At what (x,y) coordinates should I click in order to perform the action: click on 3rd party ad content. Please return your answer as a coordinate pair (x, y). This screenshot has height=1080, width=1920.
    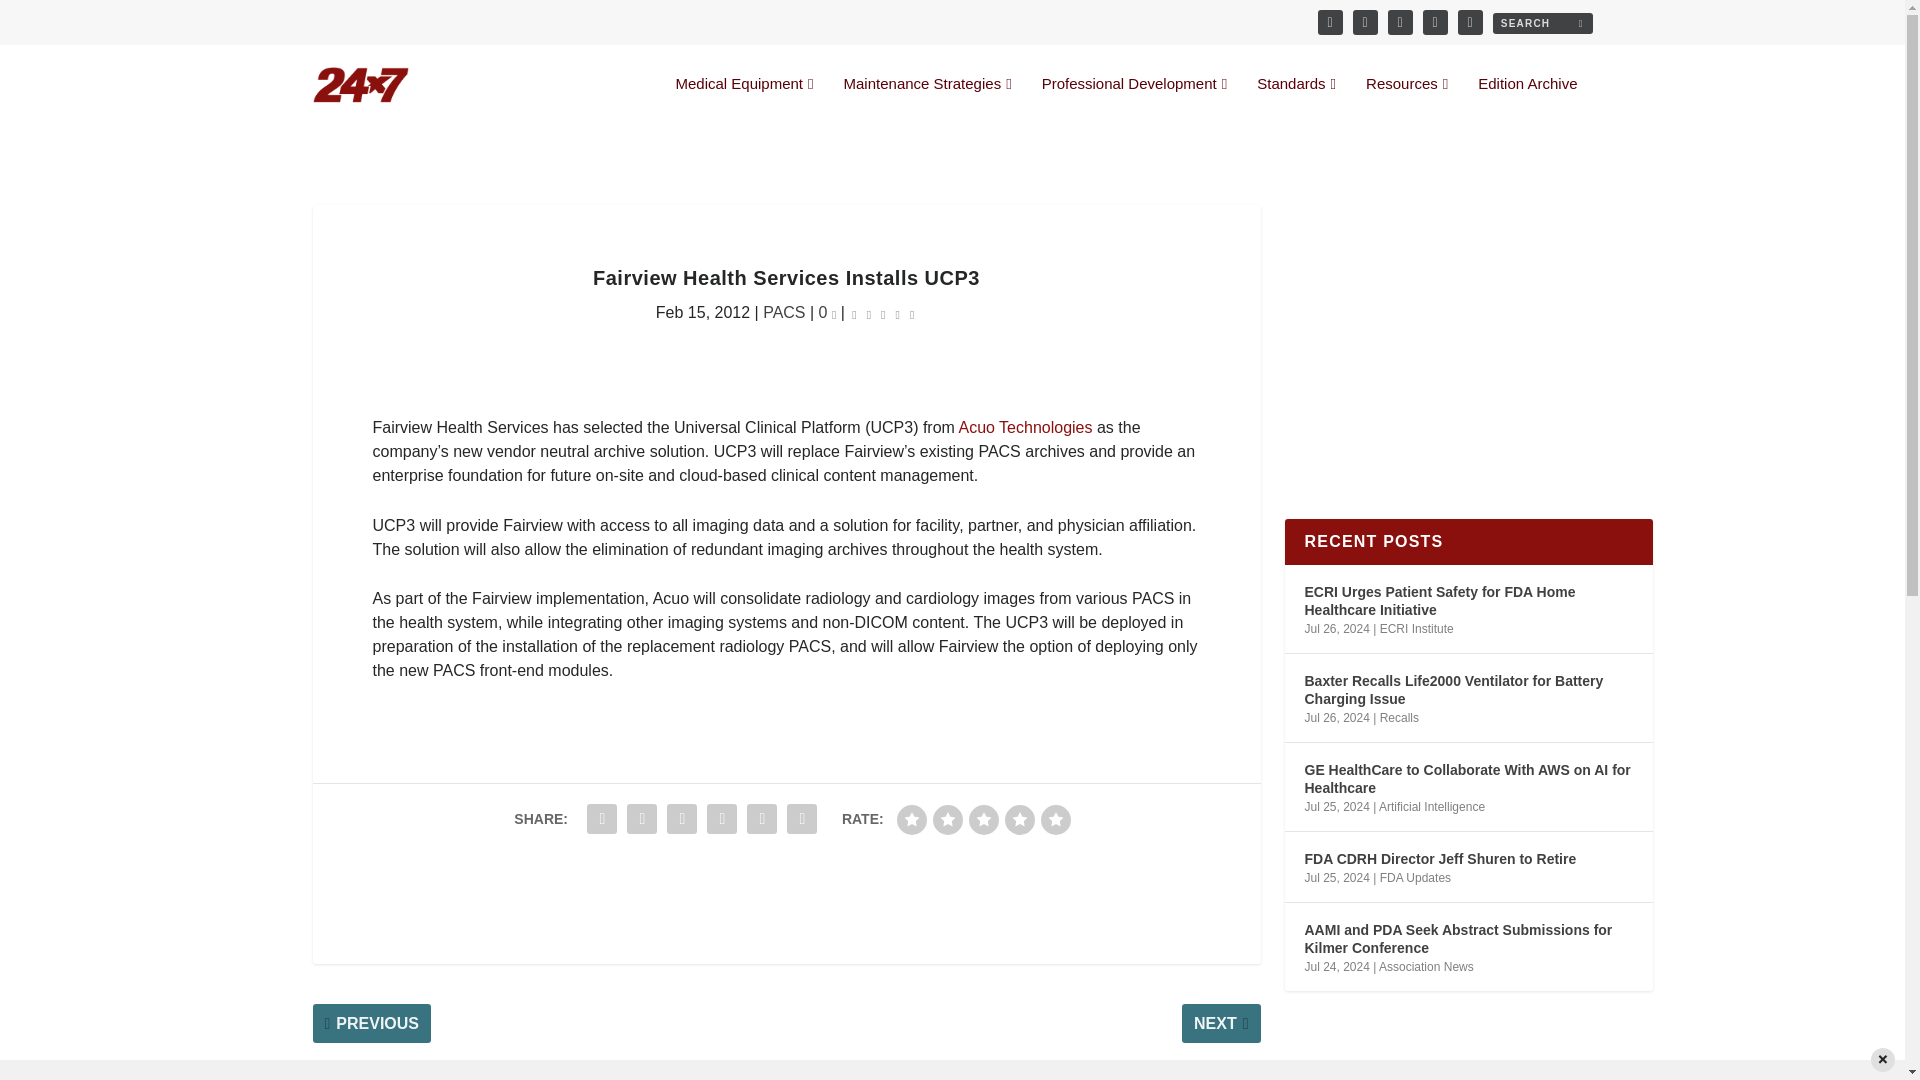
    Looking at the image, I should click on (786, 898).